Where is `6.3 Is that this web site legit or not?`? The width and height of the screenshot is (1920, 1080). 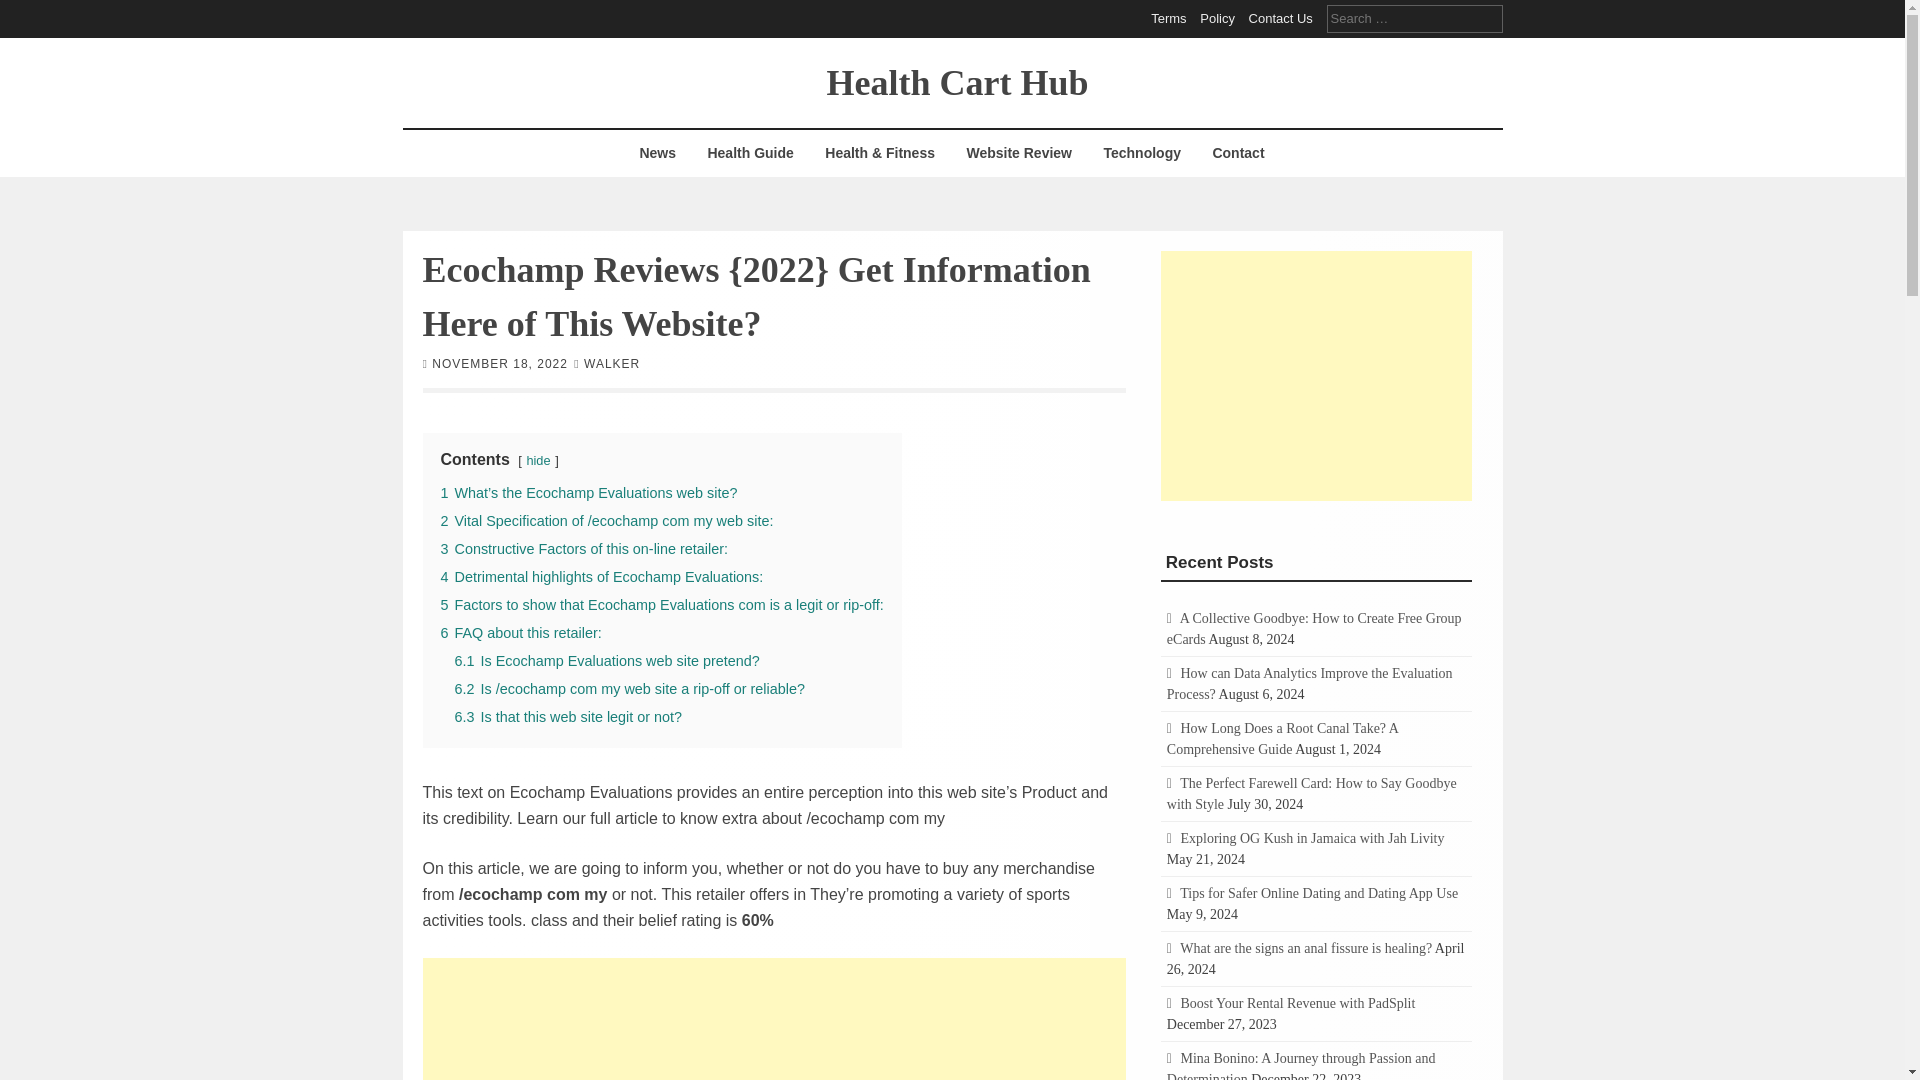 6.3 Is that this web site legit or not? is located at coordinates (567, 716).